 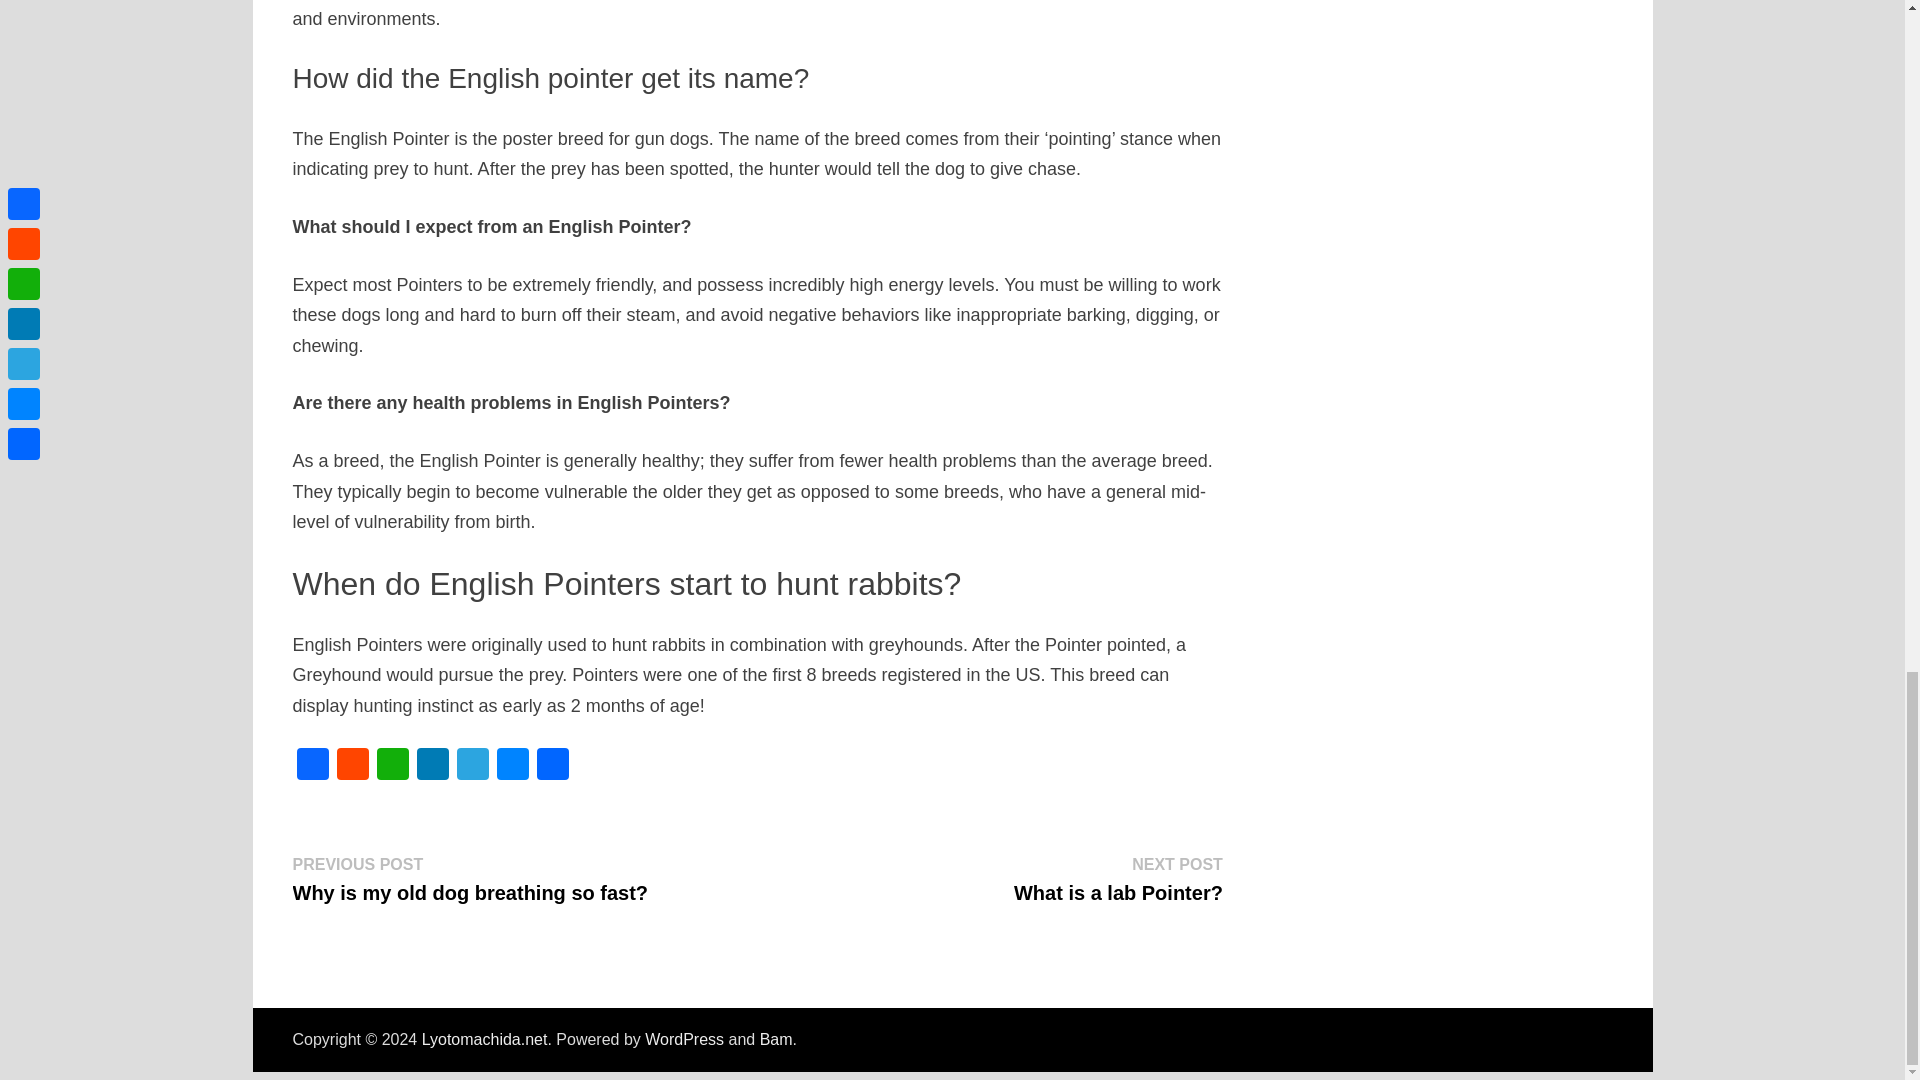 What do you see at coordinates (471, 766) in the screenshot?
I see `Telegram` at bounding box center [471, 766].